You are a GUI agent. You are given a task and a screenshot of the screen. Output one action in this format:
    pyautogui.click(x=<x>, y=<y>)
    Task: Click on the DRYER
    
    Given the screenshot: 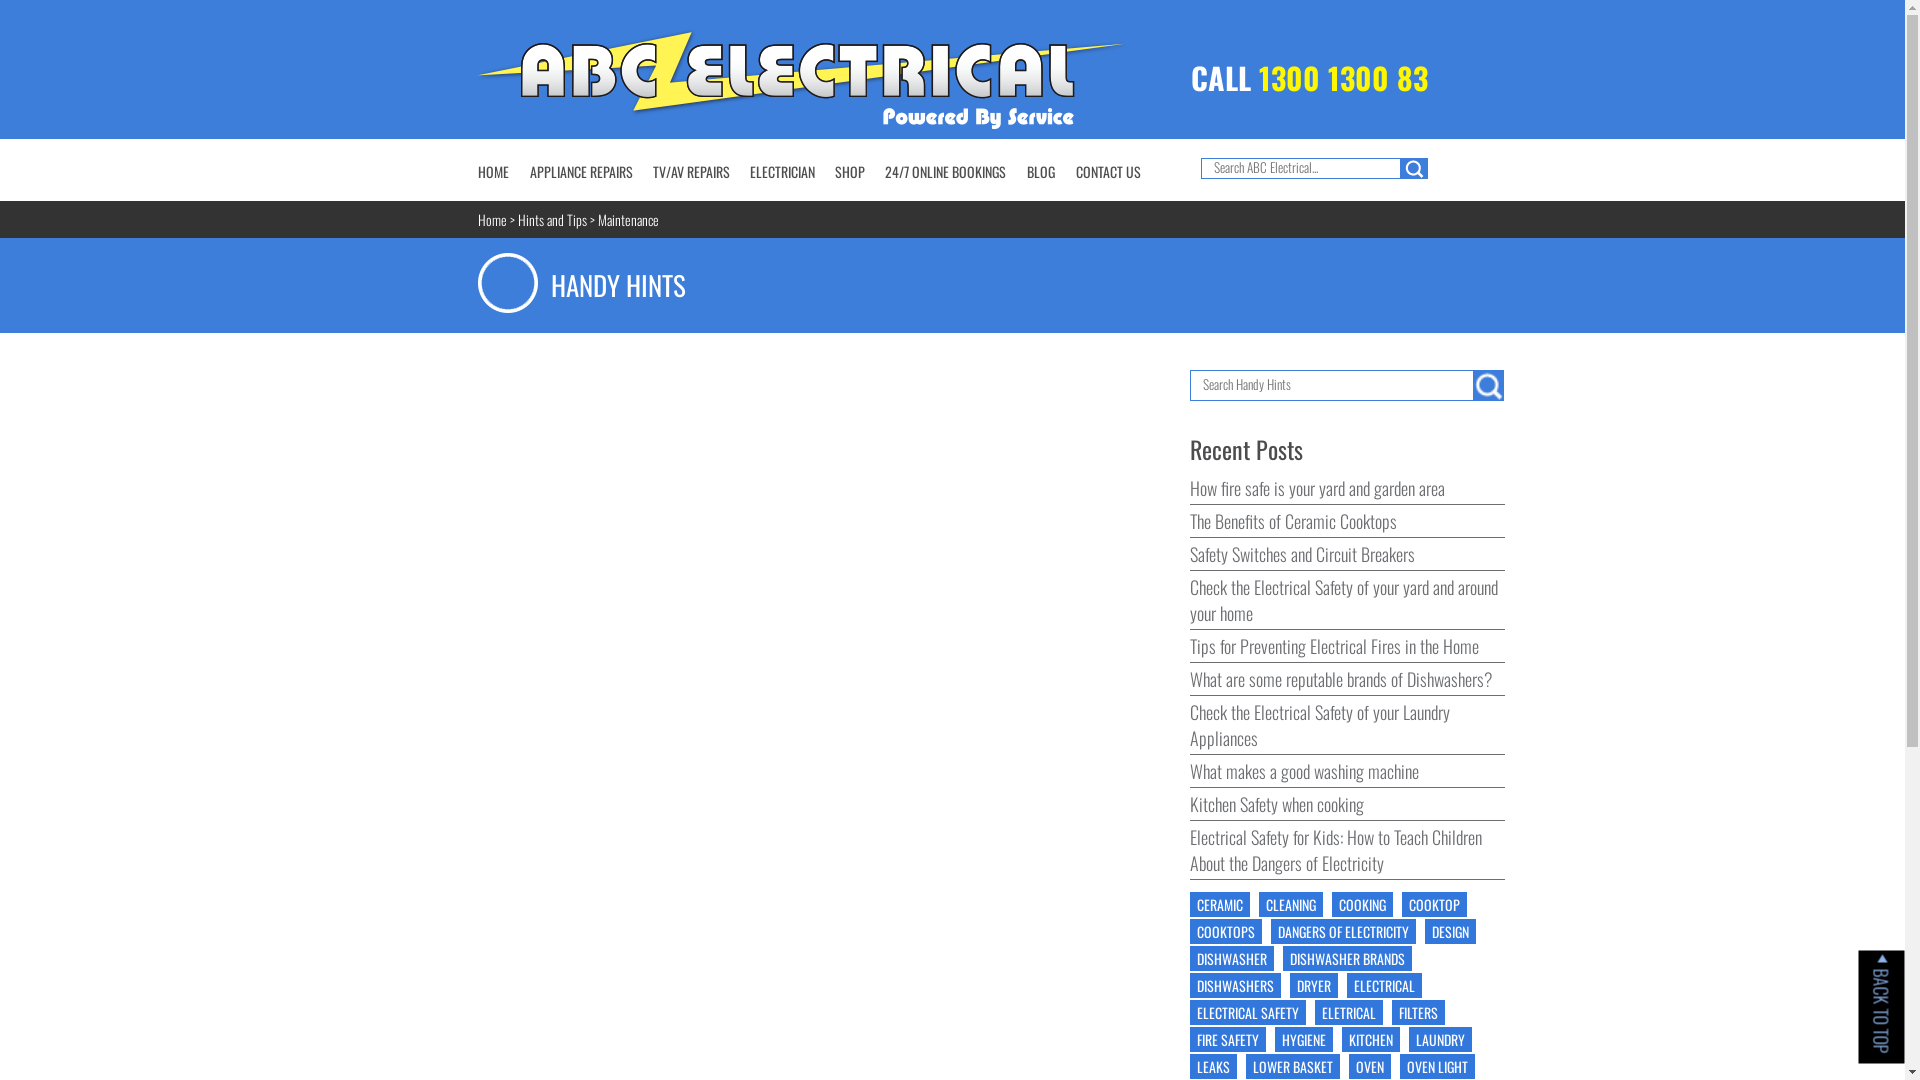 What is the action you would take?
    pyautogui.click(x=1314, y=986)
    